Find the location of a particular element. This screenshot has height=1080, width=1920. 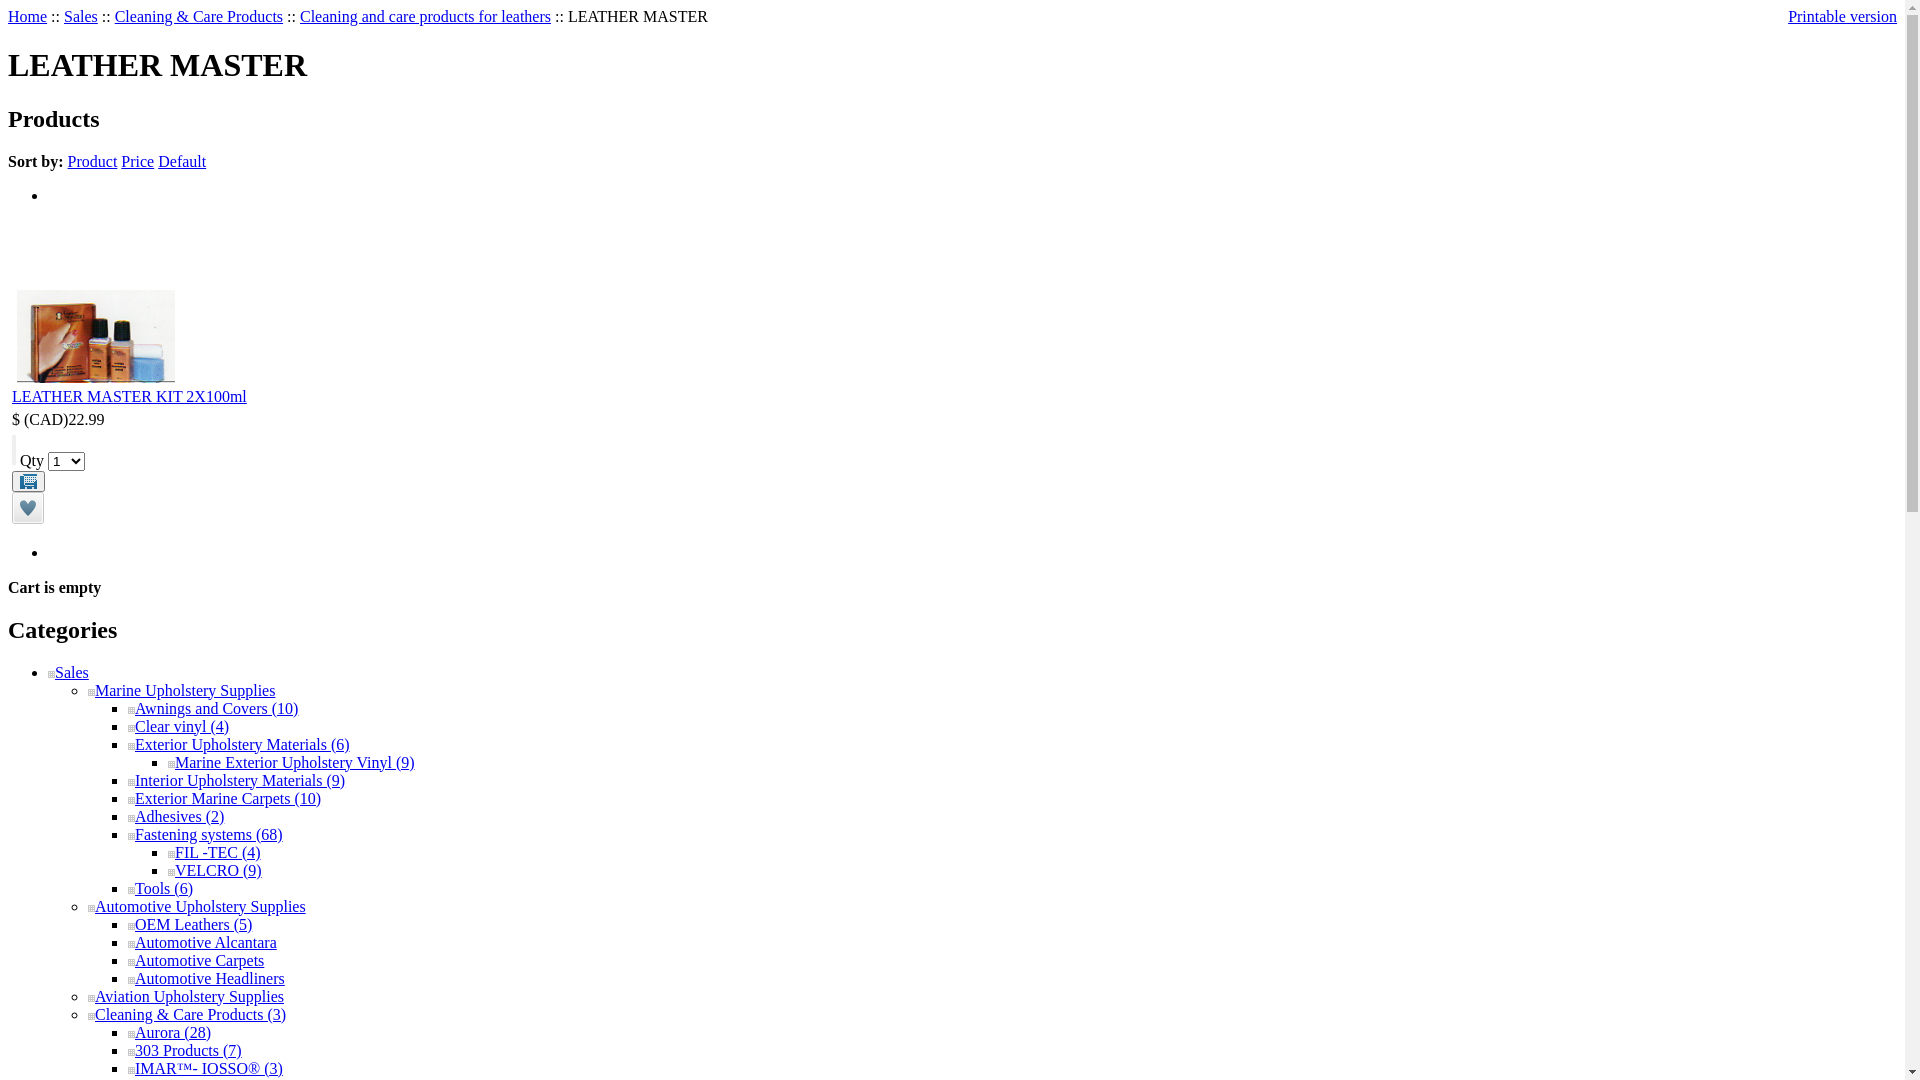

LEATHER MASTER KIT 2X100ml is located at coordinates (96, 336).